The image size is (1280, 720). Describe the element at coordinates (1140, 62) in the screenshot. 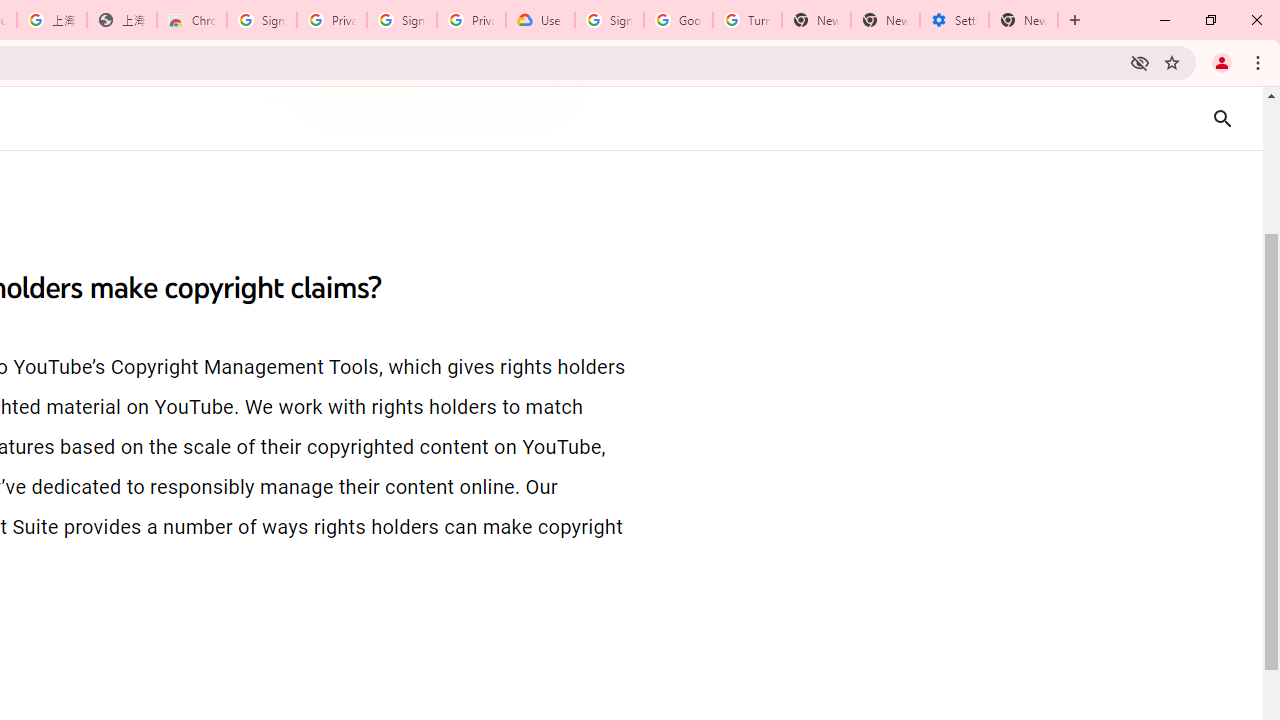

I see `Third-party cookies blocked` at that location.